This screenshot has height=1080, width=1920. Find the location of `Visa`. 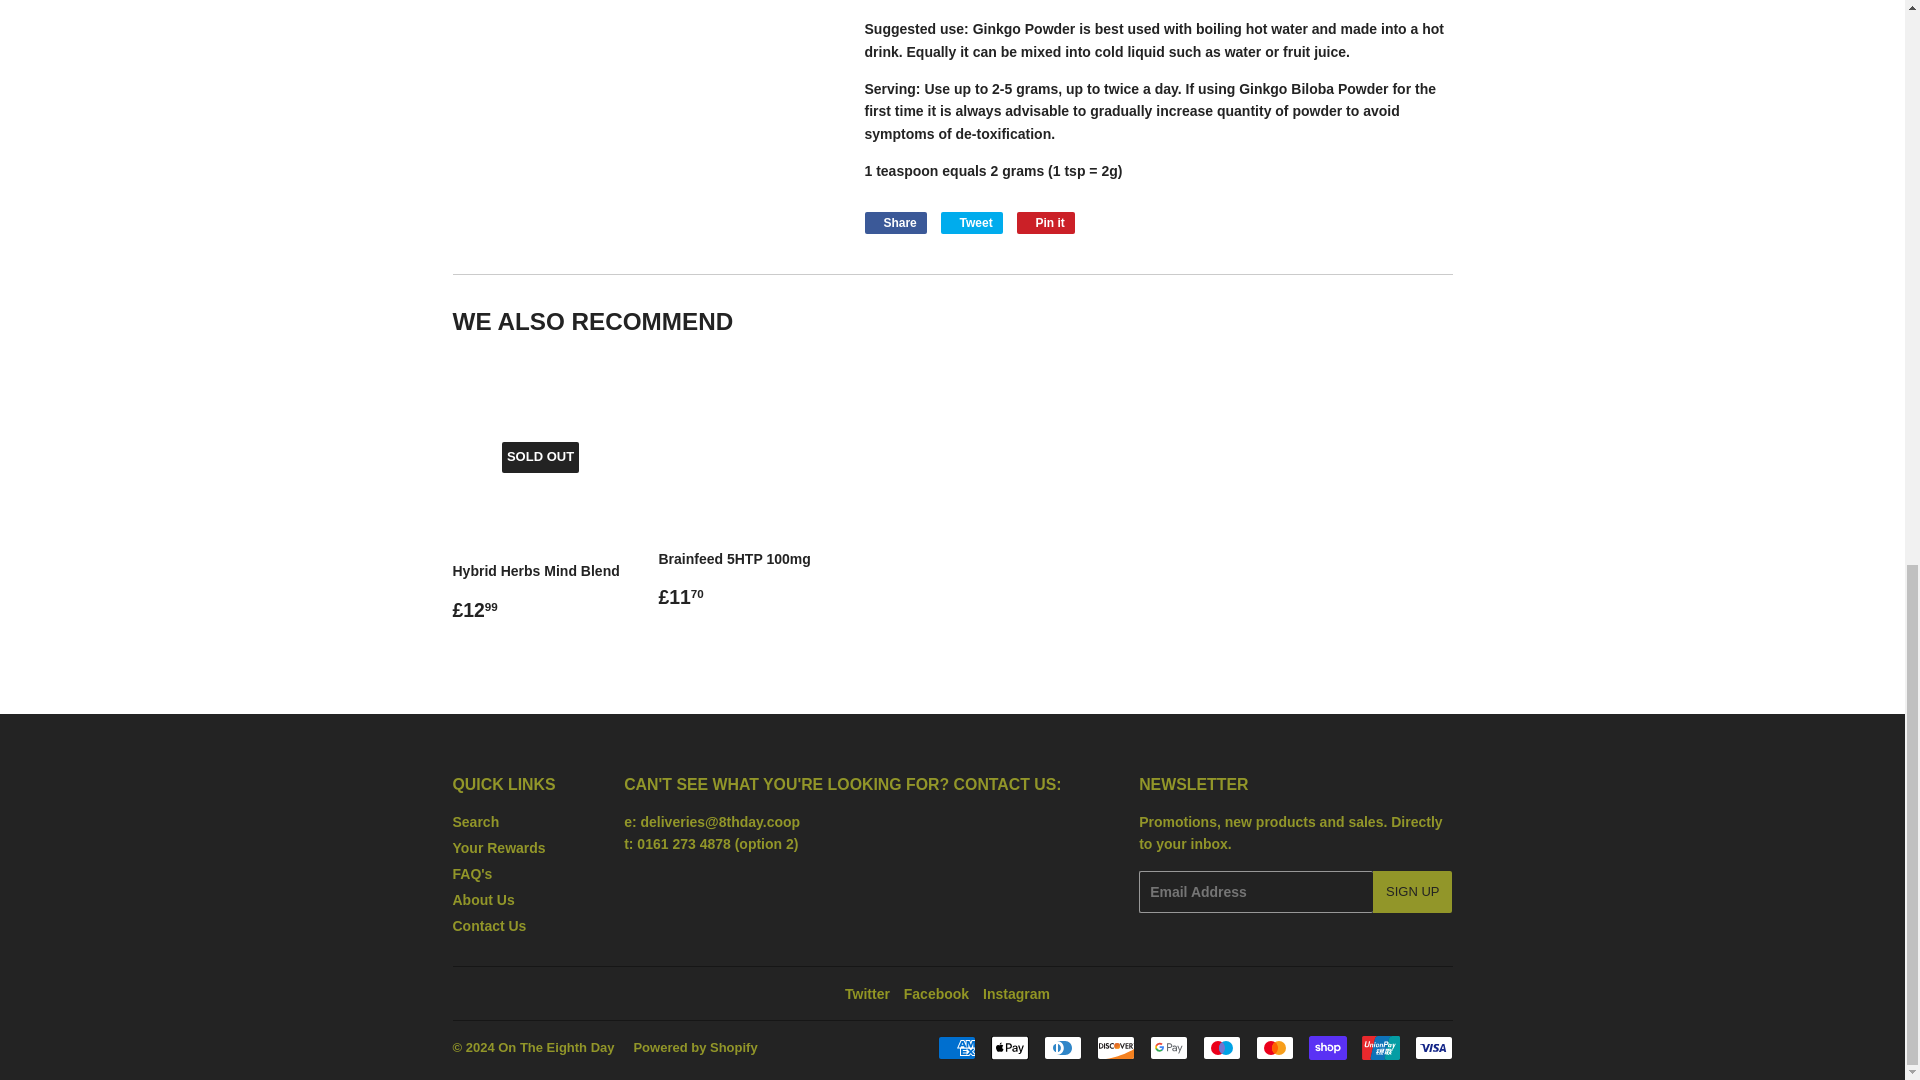

Visa is located at coordinates (1432, 1047).